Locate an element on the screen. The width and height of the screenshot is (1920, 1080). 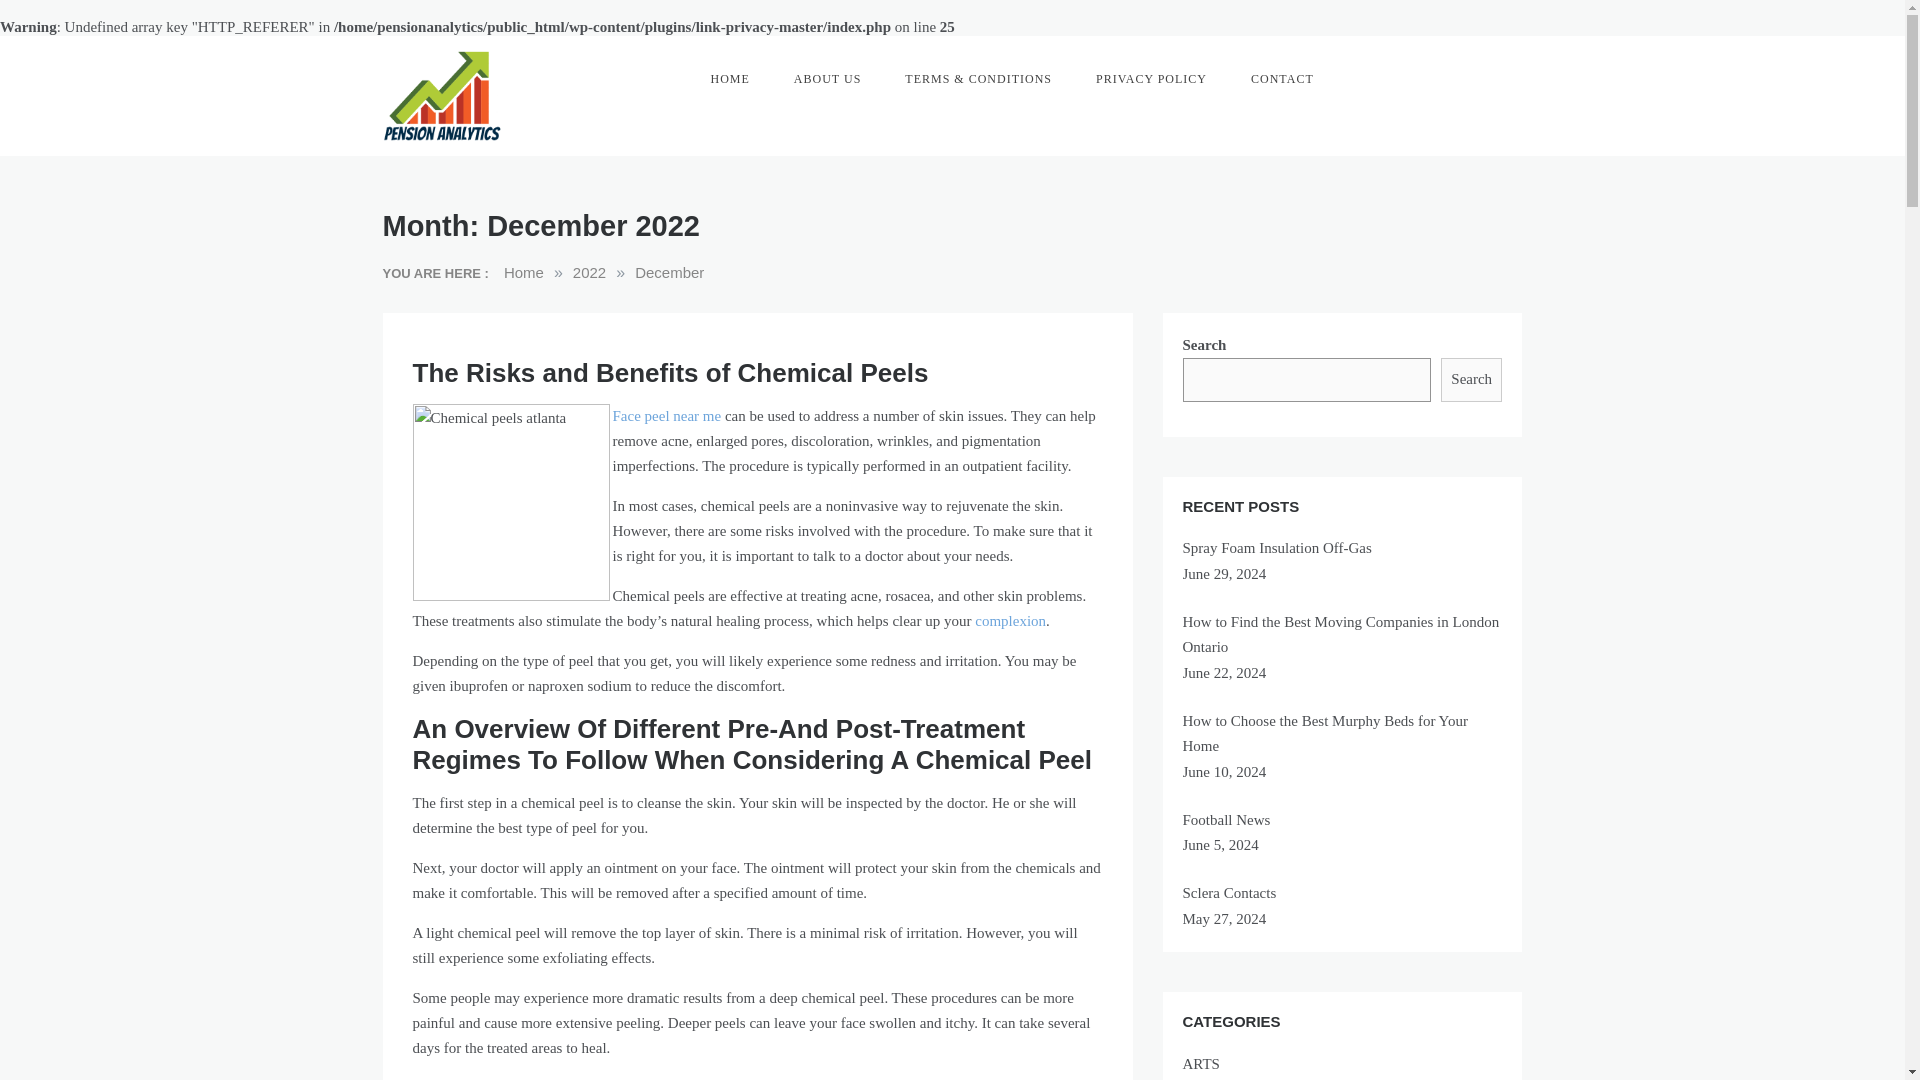
Home is located at coordinates (523, 272).